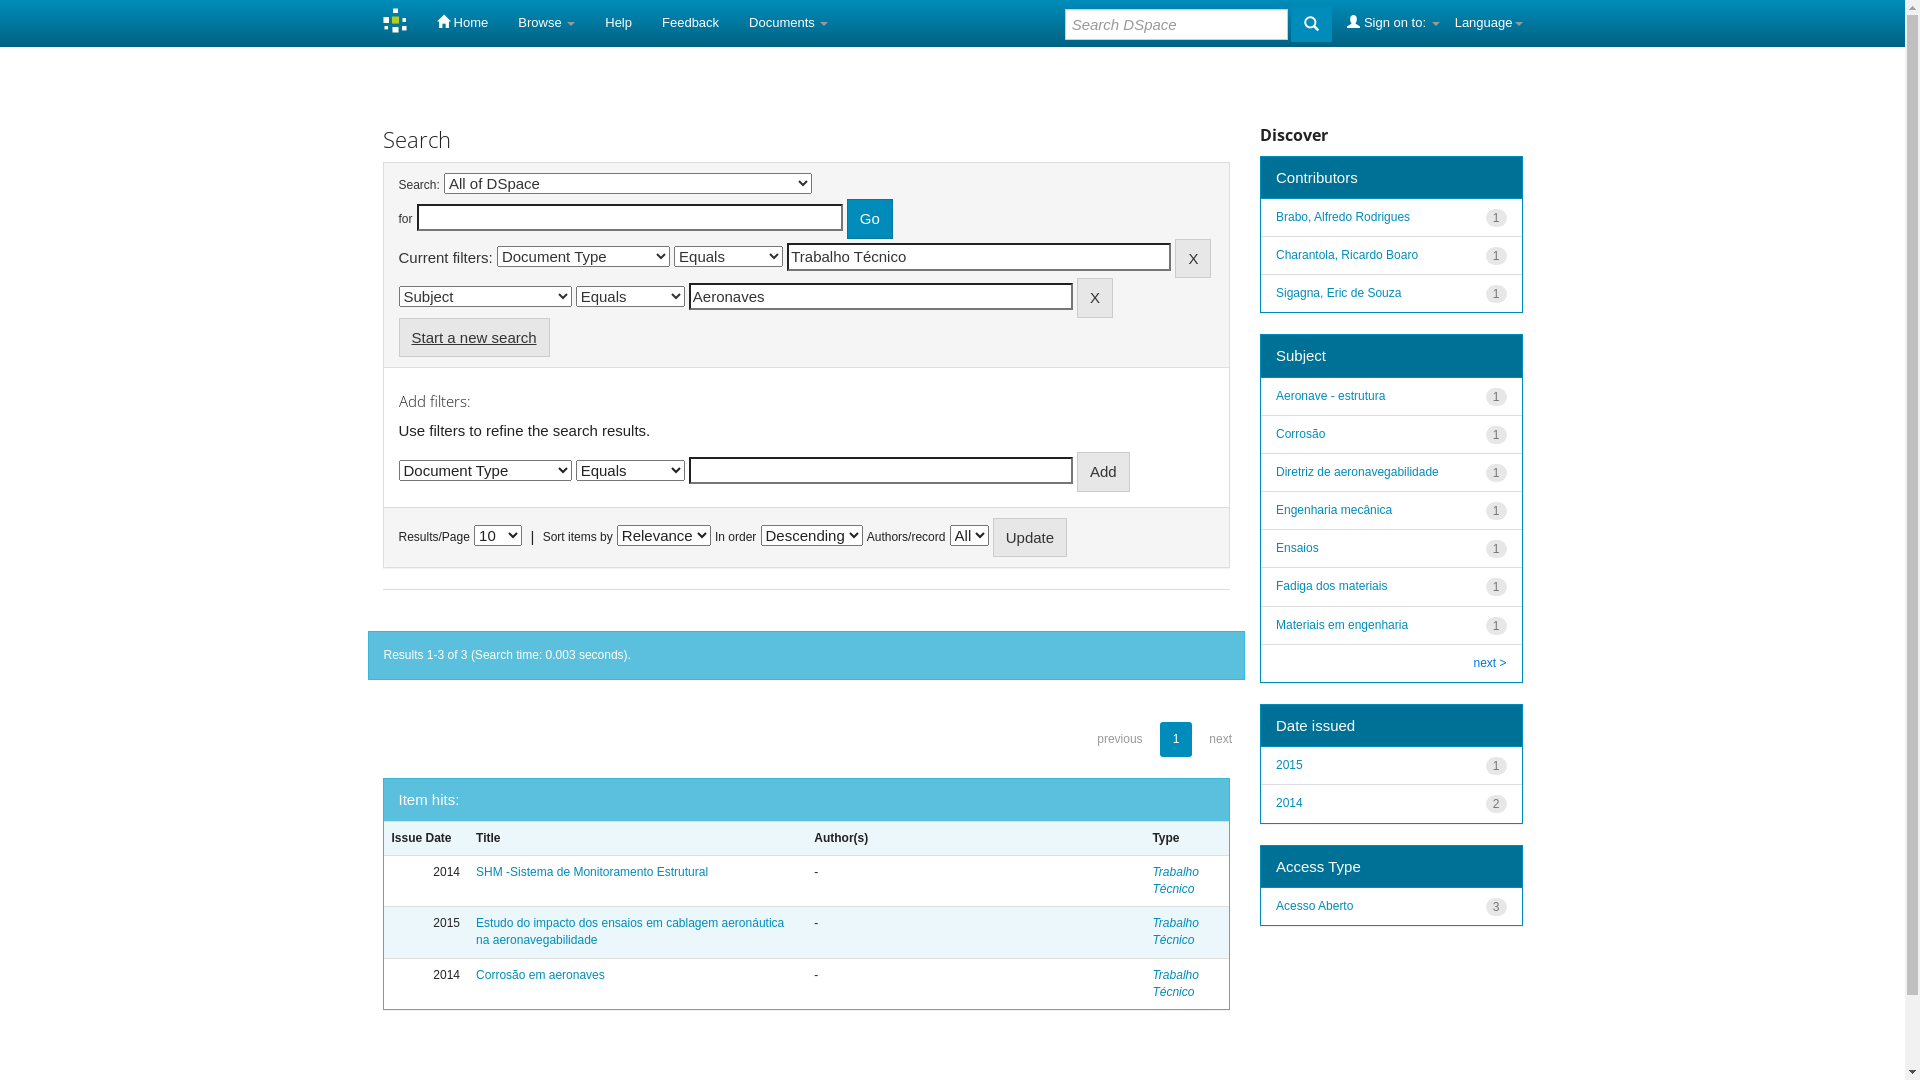 This screenshot has height=1080, width=1920. I want to click on Fadiga dos materiais, so click(1332, 586).